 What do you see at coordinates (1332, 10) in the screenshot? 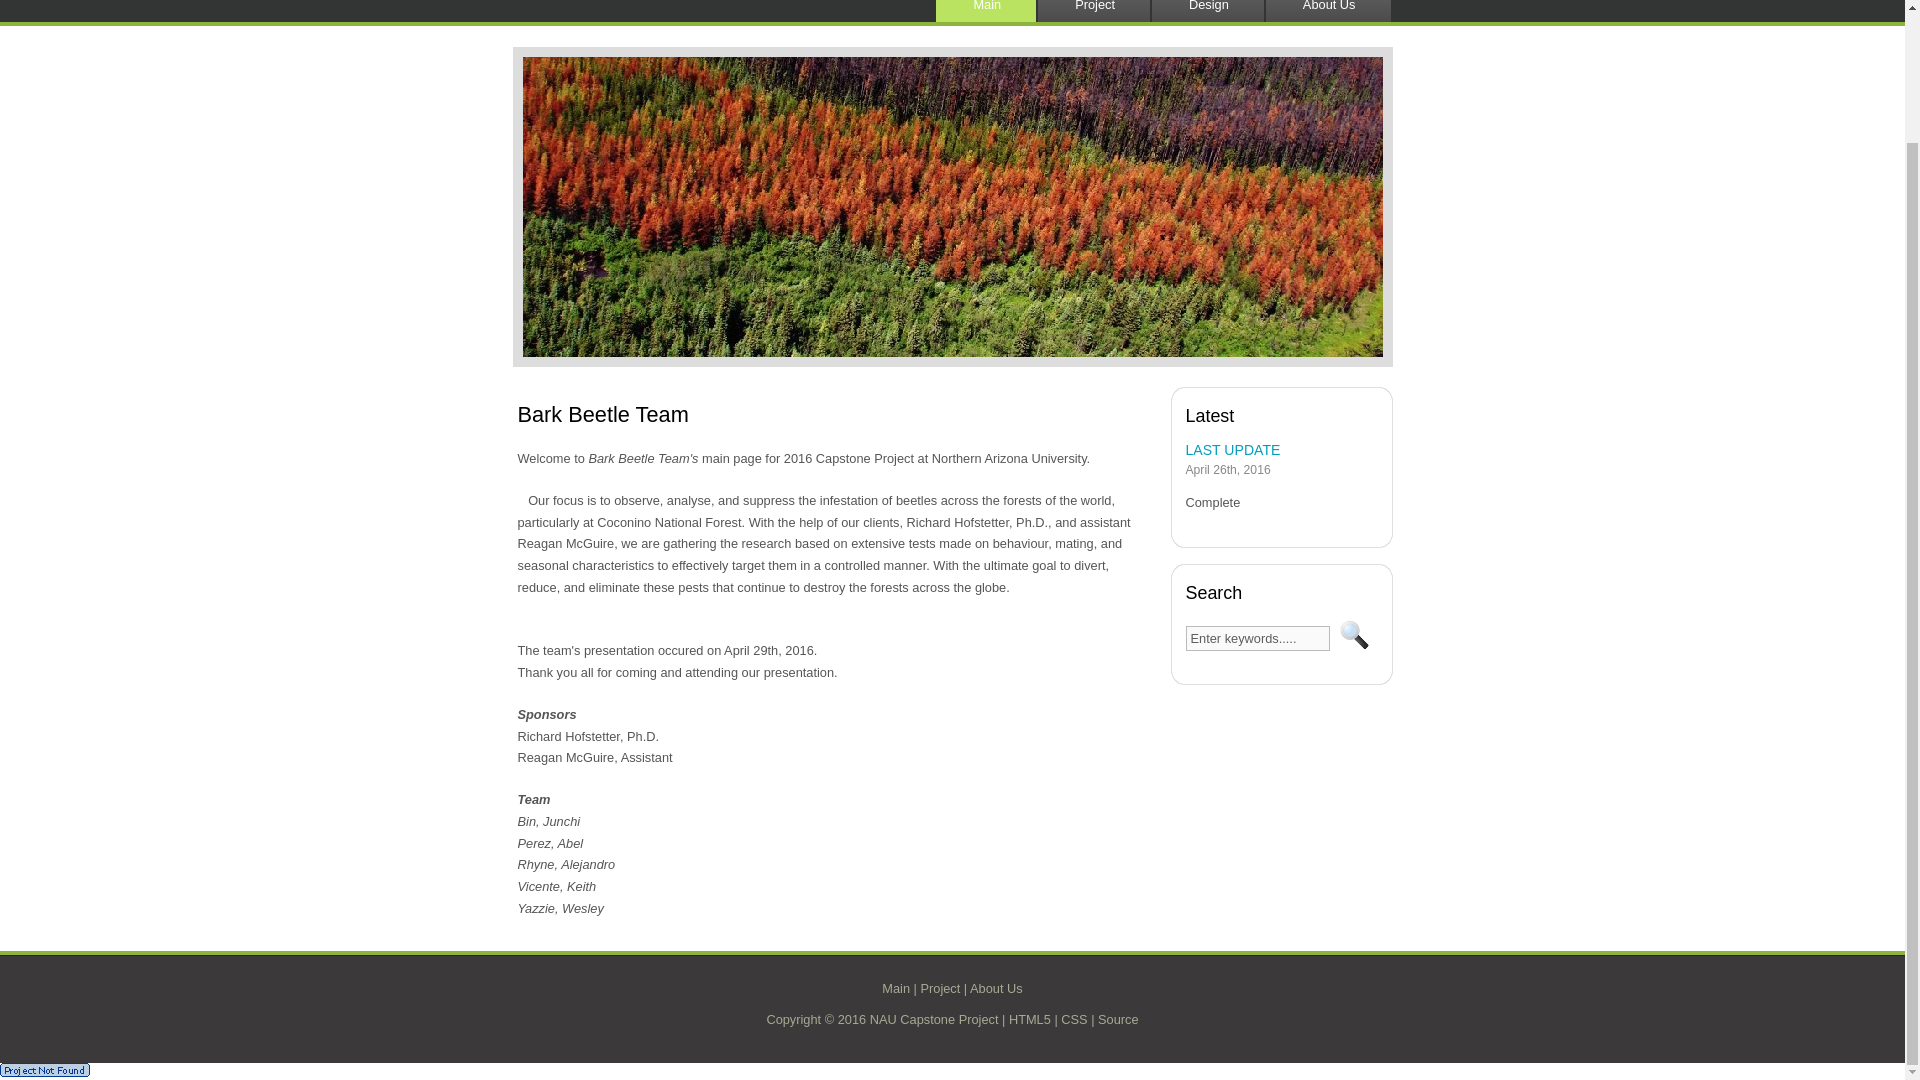
I see `About Us` at bounding box center [1332, 10].